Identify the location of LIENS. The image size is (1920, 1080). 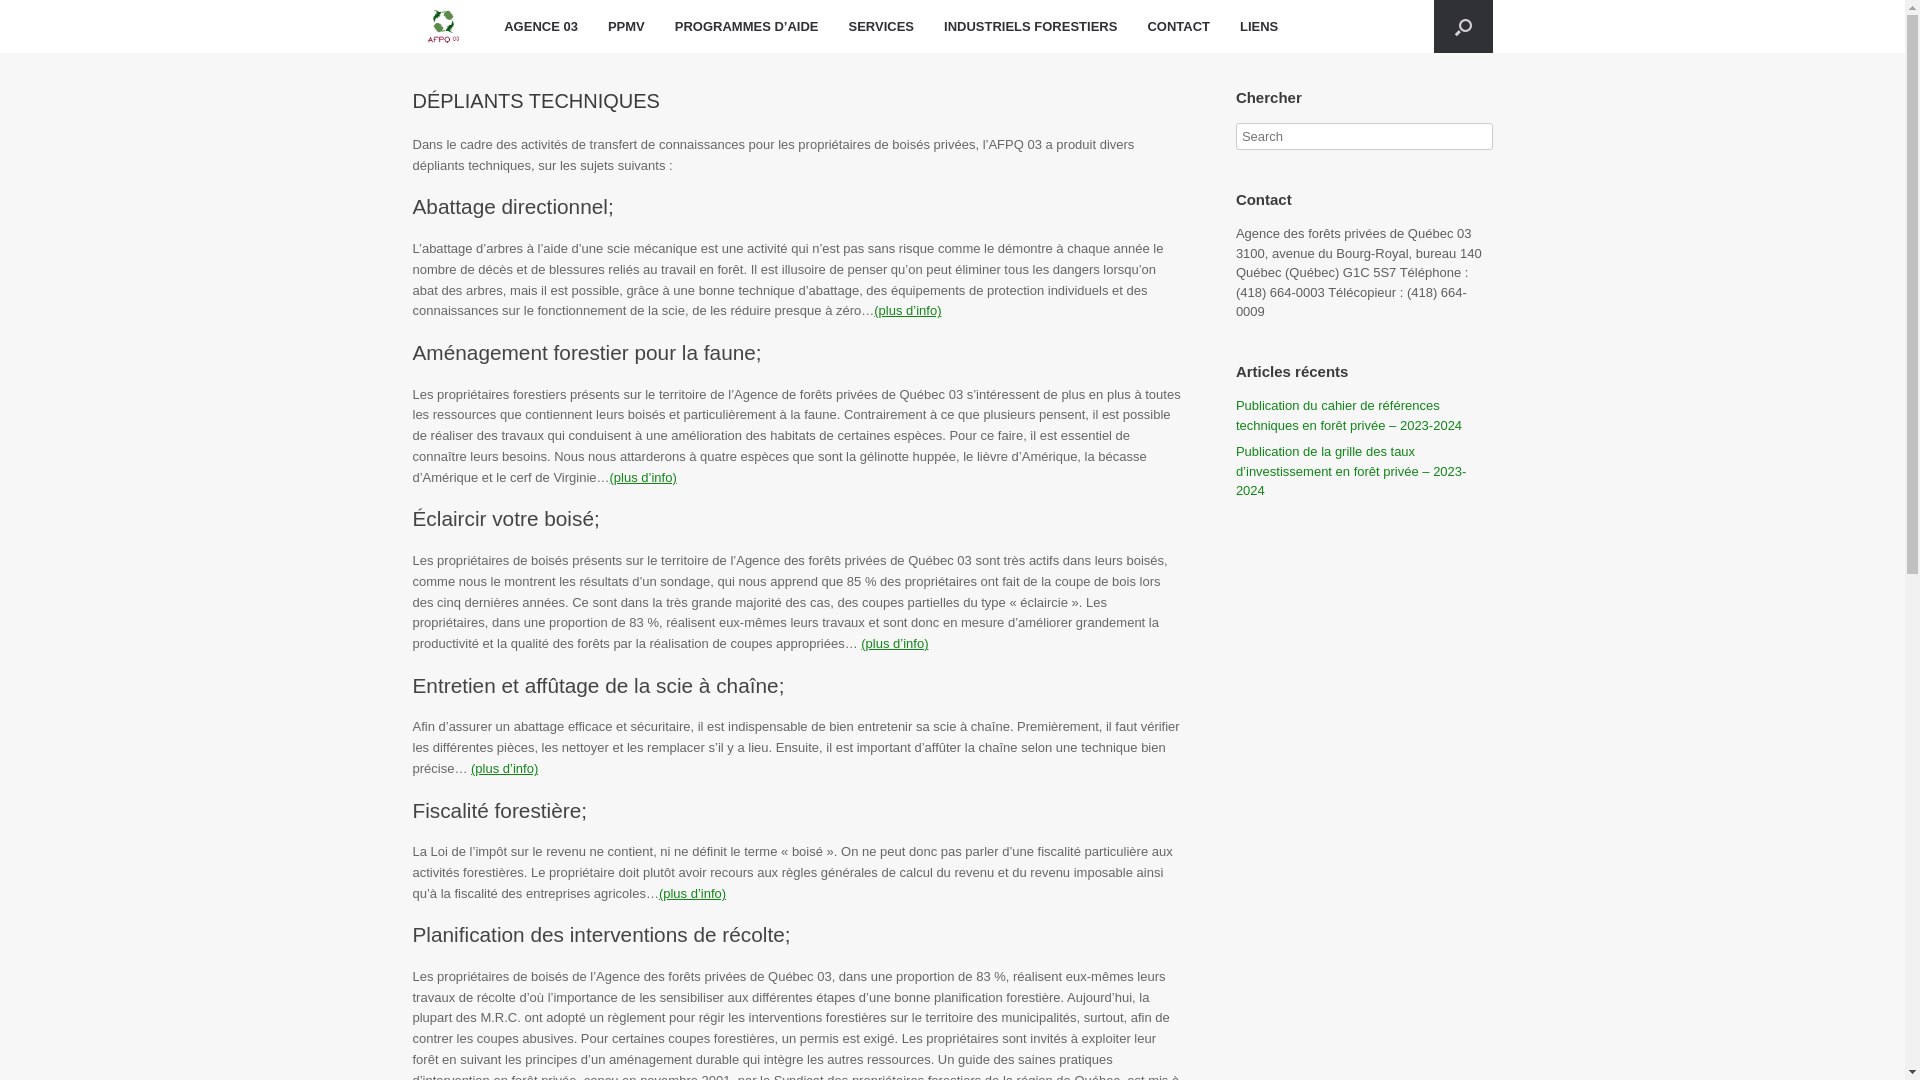
(1259, 26).